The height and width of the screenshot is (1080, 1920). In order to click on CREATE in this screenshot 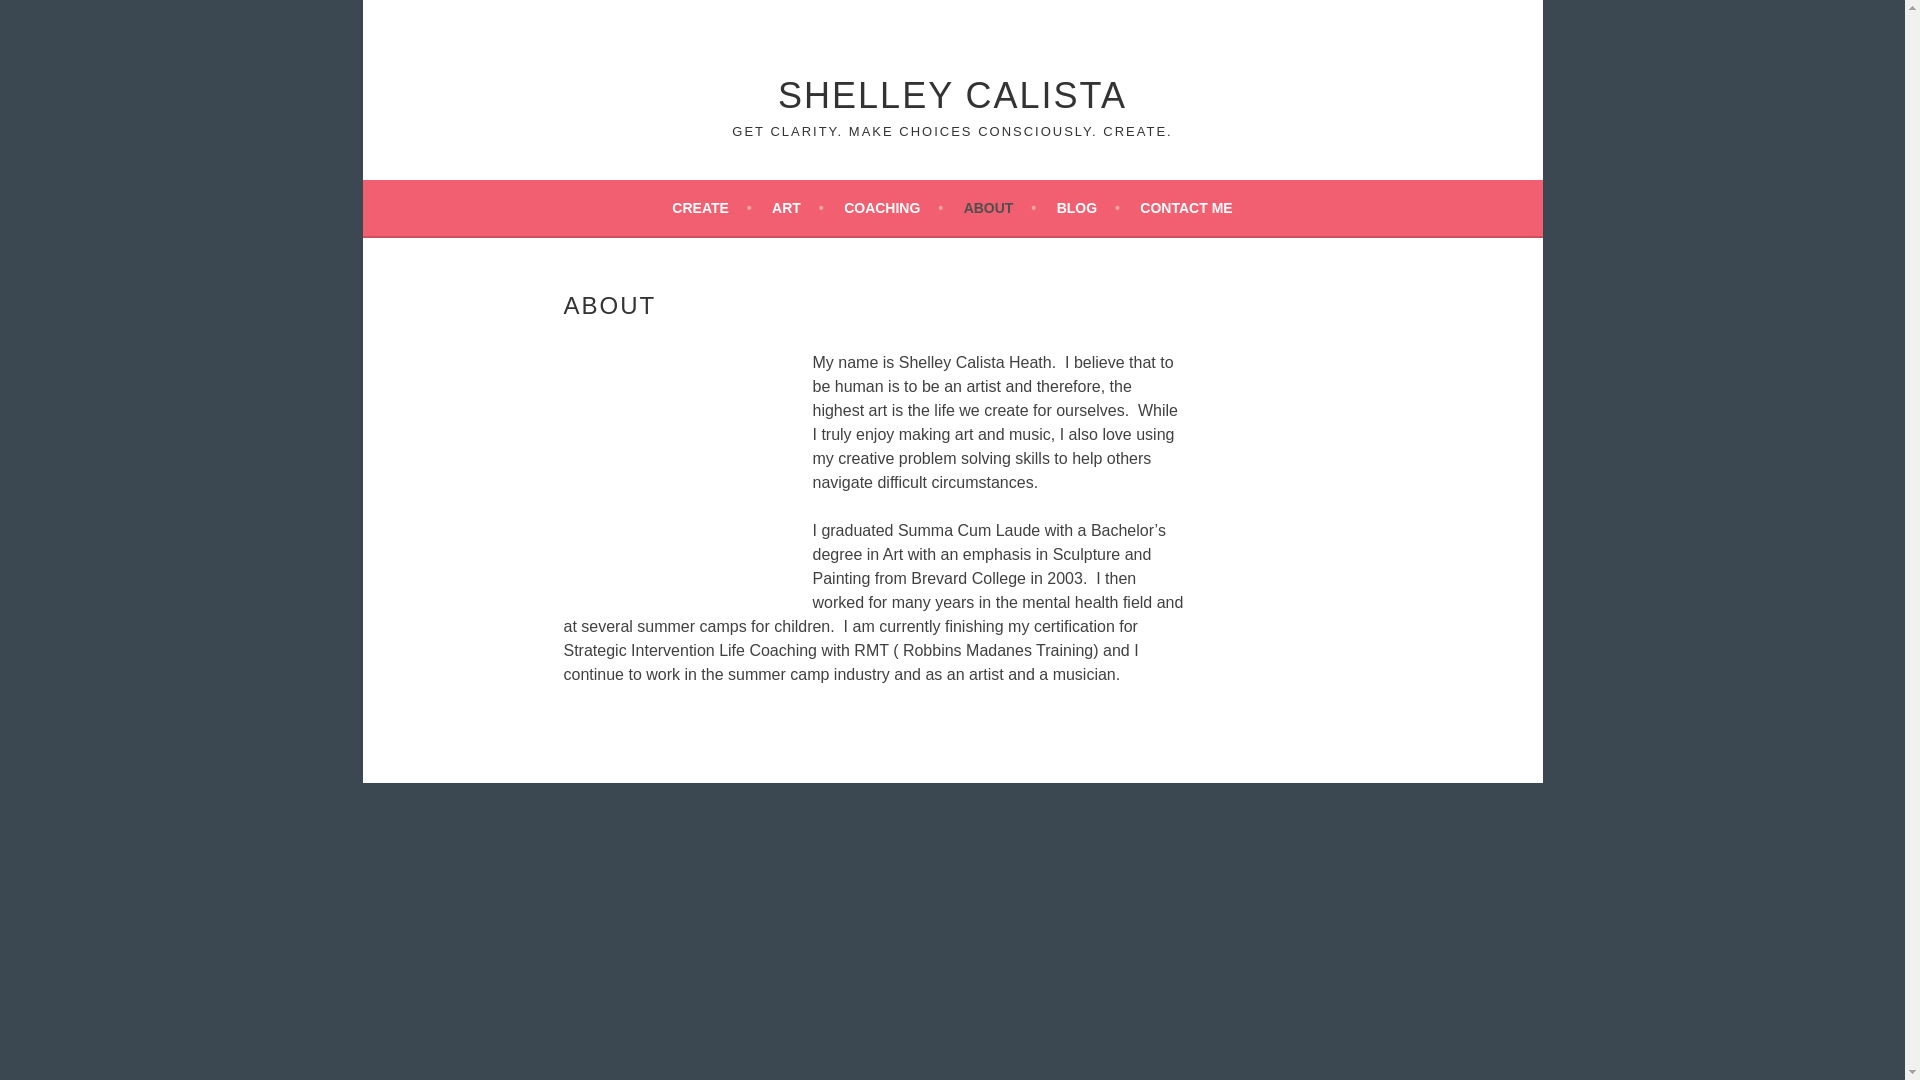, I will do `click(711, 208)`.